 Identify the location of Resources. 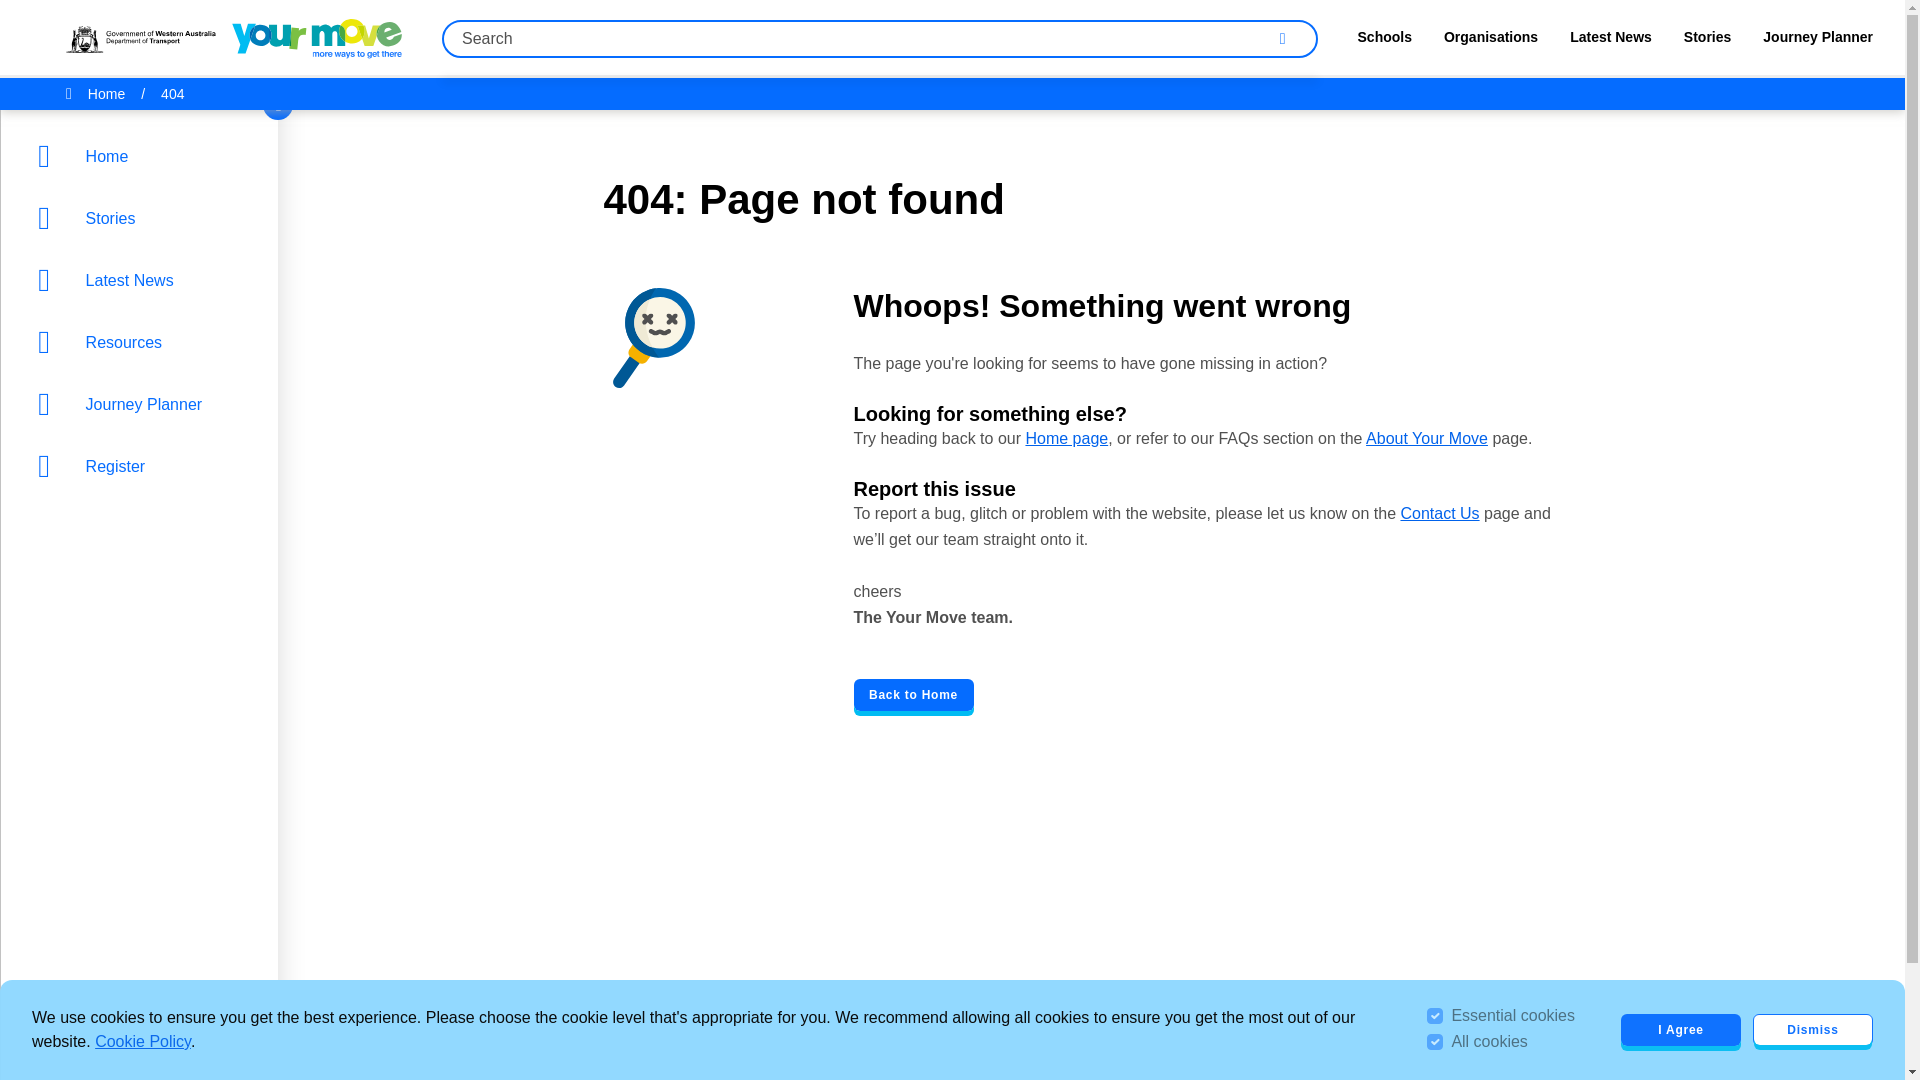
(144, 342).